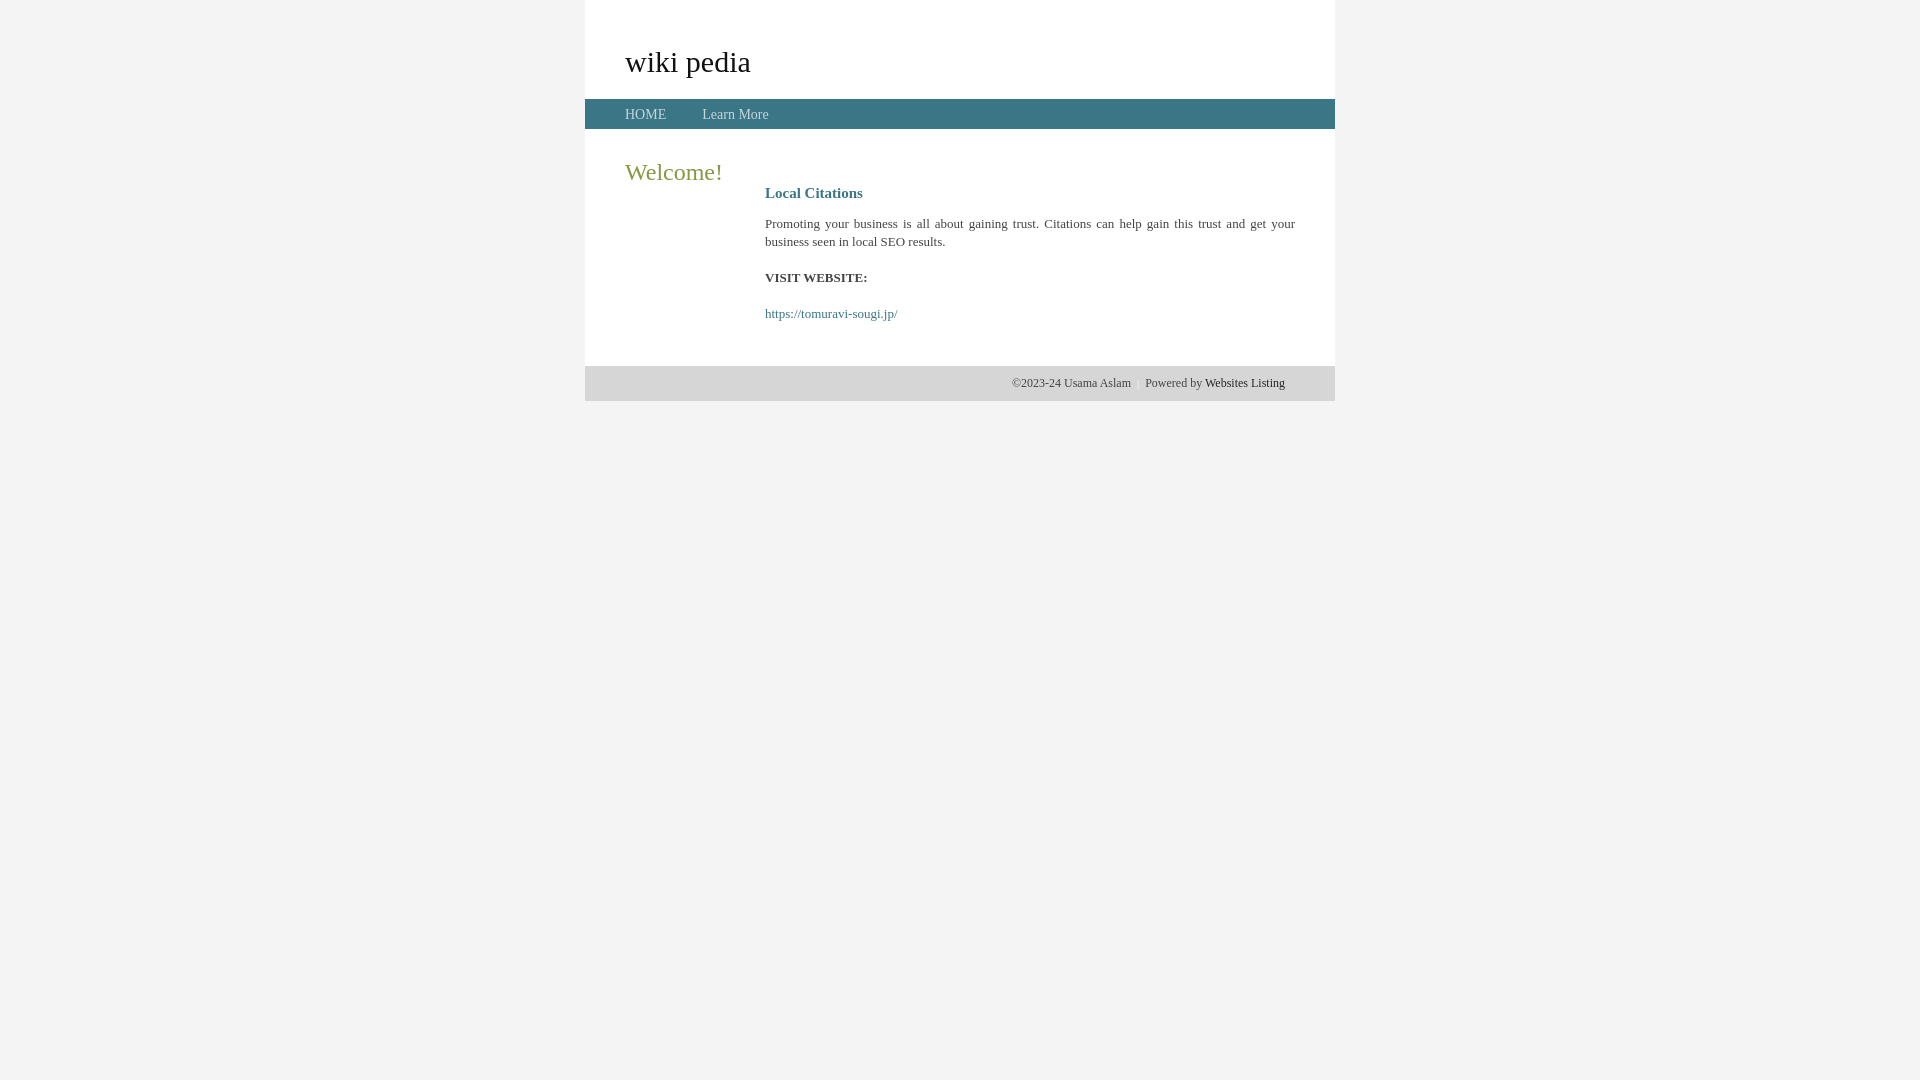  What do you see at coordinates (832, 314) in the screenshot?
I see `https://tomuravi-sougi.jp/` at bounding box center [832, 314].